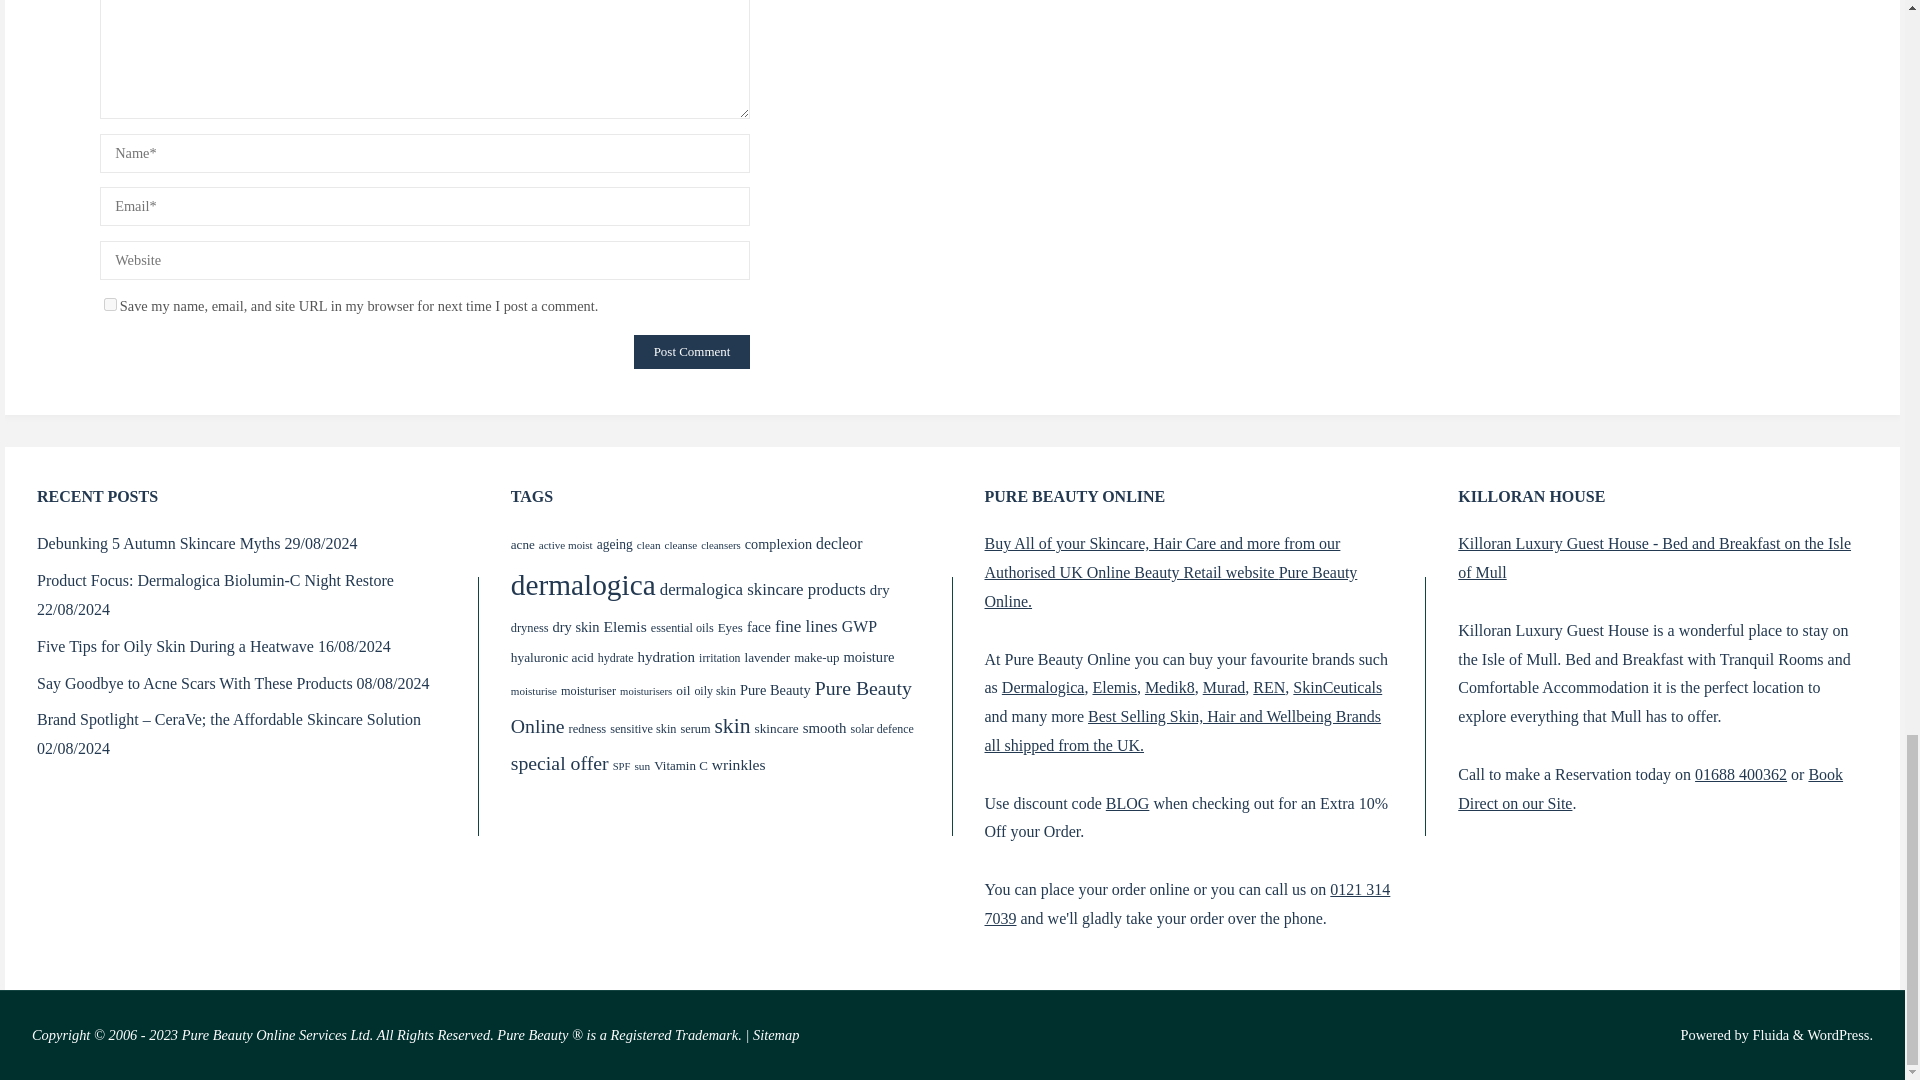 This screenshot has height=1080, width=1920. Describe the element at coordinates (692, 352) in the screenshot. I see `Post Comment` at that location.